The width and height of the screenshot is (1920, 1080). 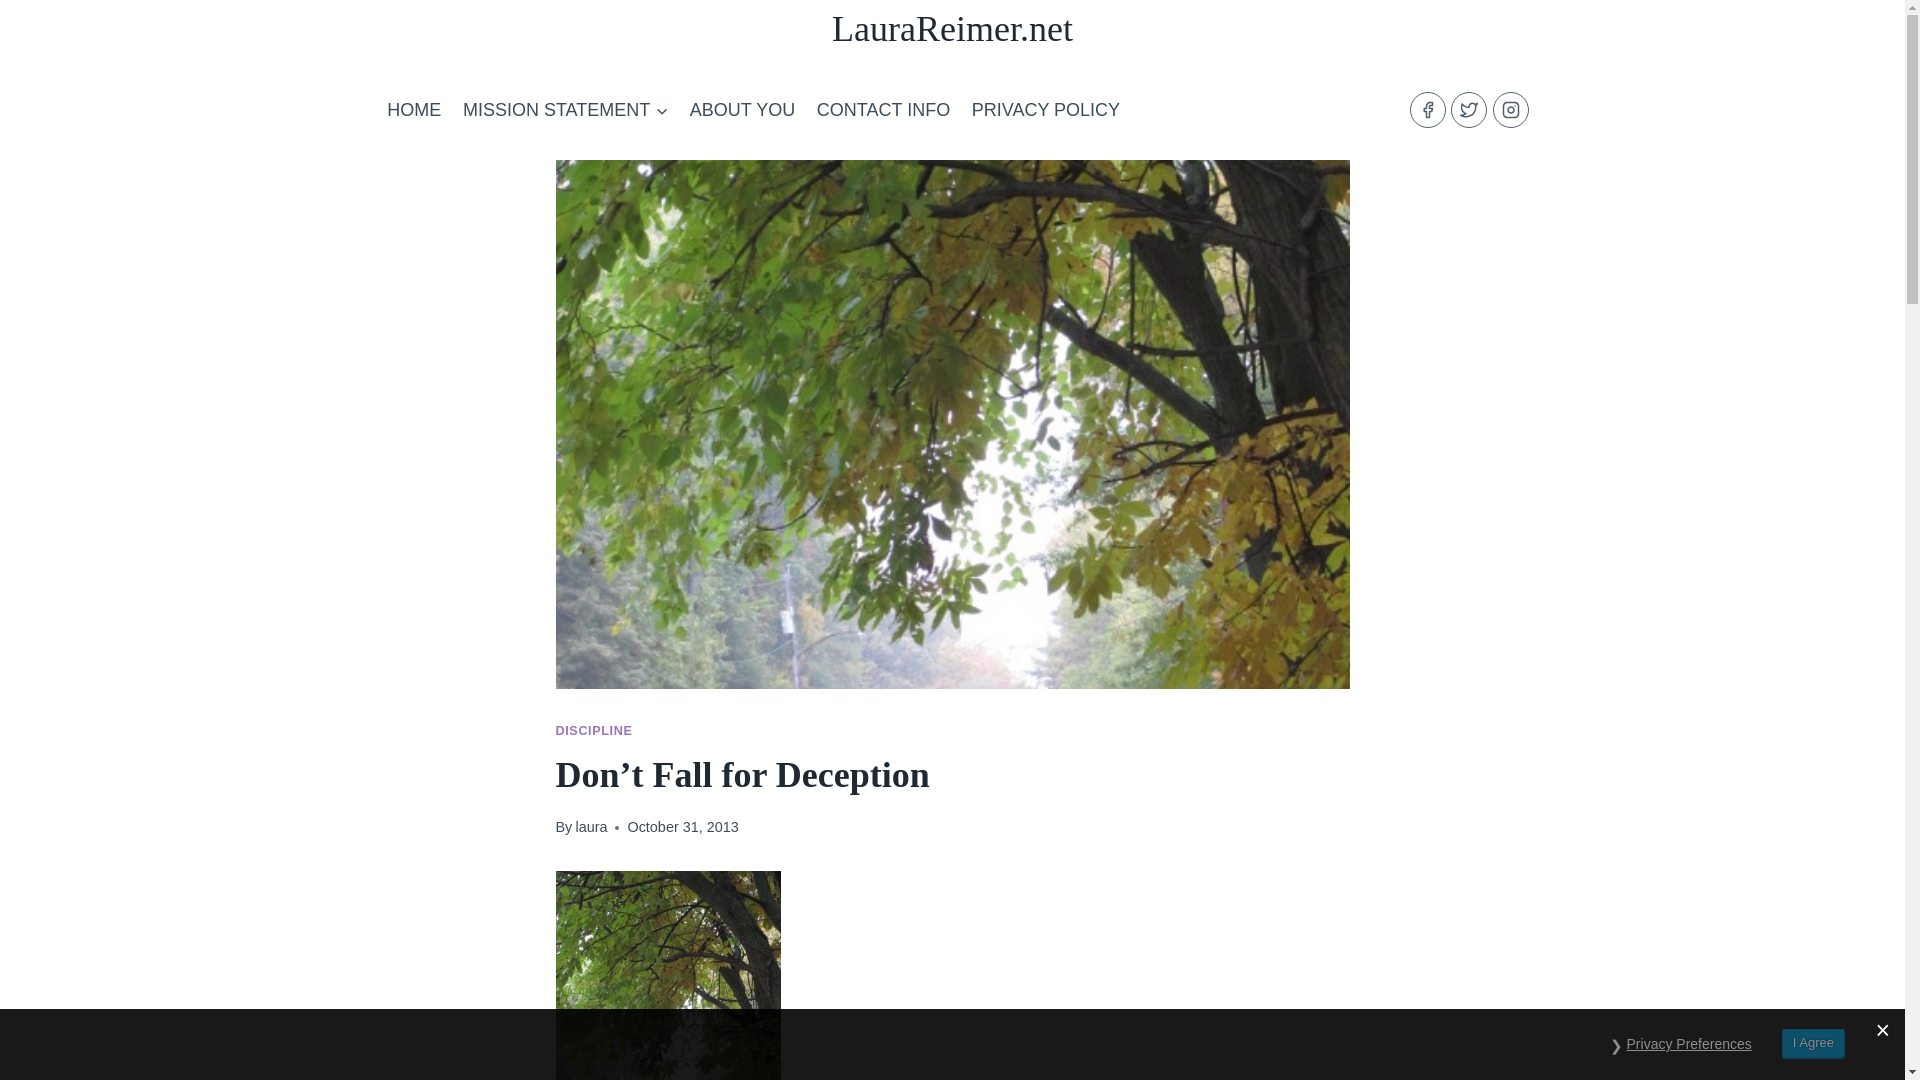 I want to click on CONTACT INFO, so click(x=884, y=110).